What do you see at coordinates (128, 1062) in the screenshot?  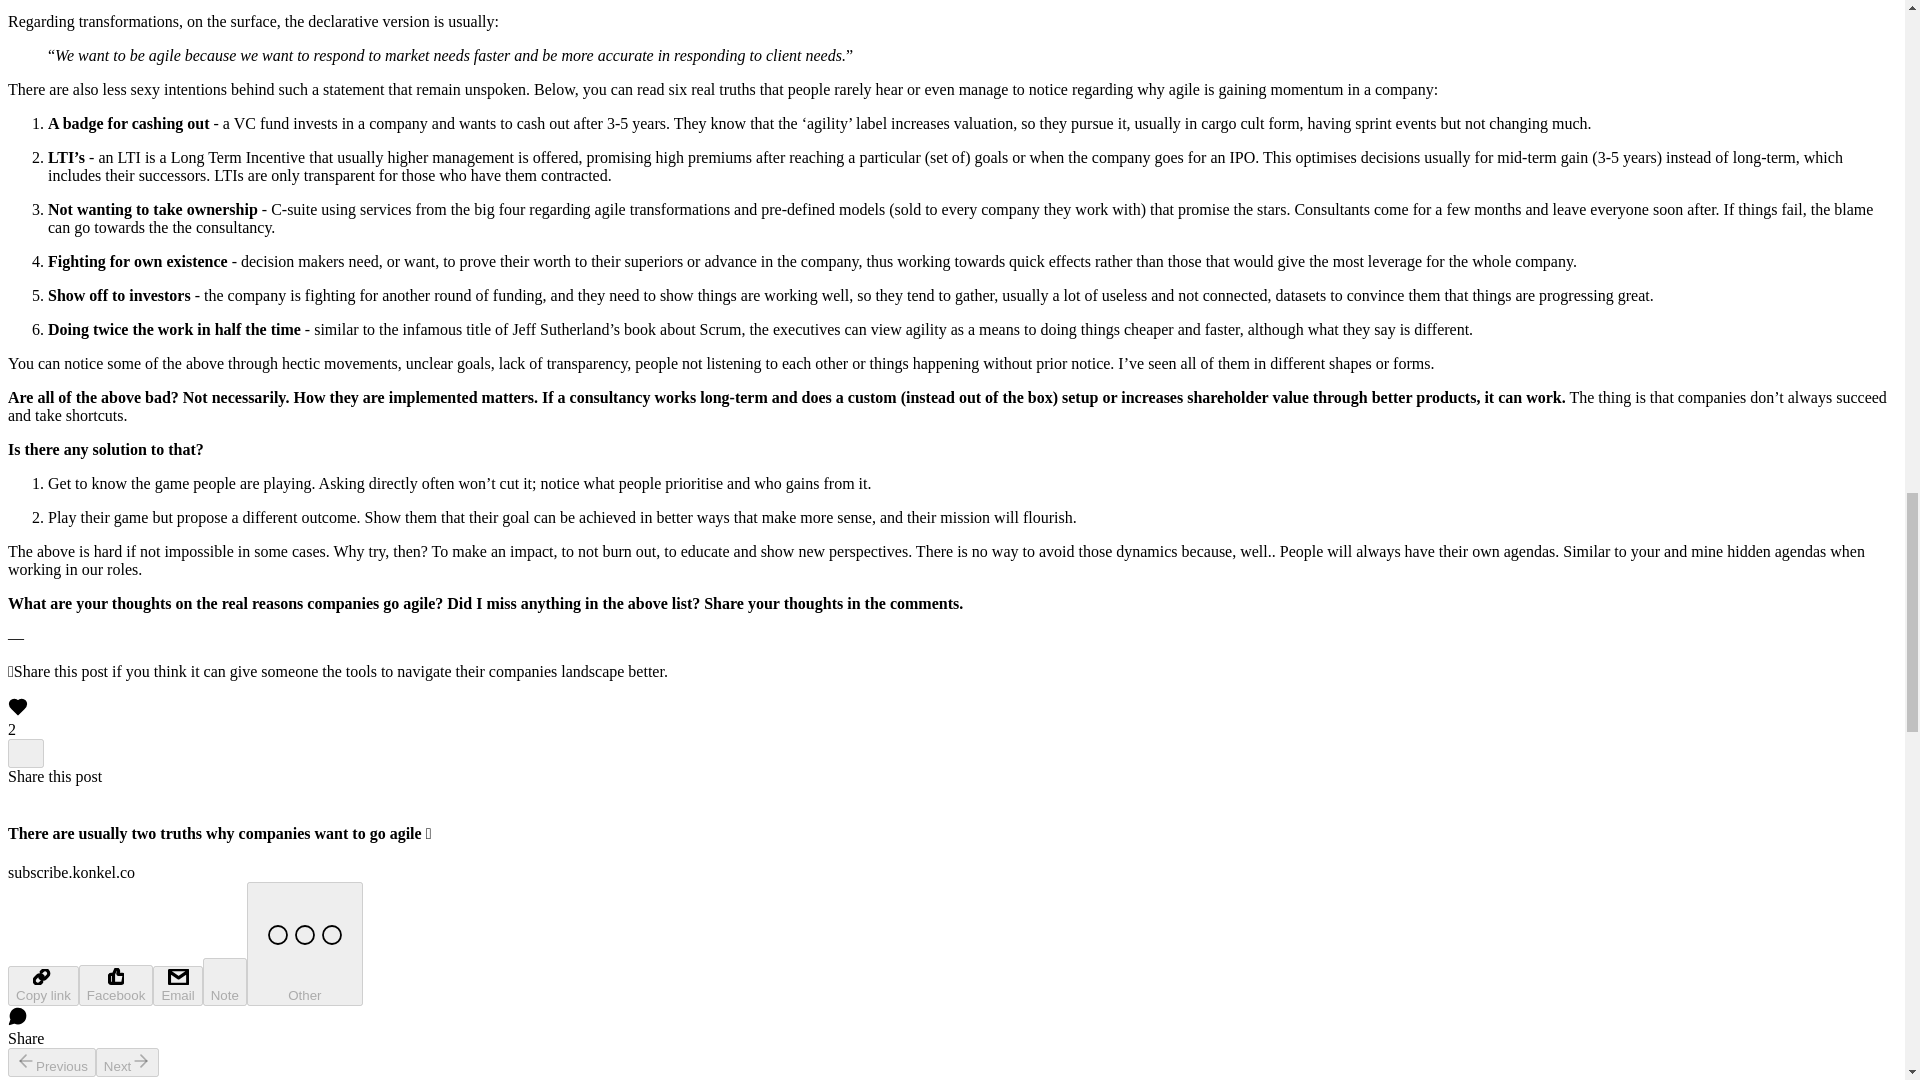 I see `Next` at bounding box center [128, 1062].